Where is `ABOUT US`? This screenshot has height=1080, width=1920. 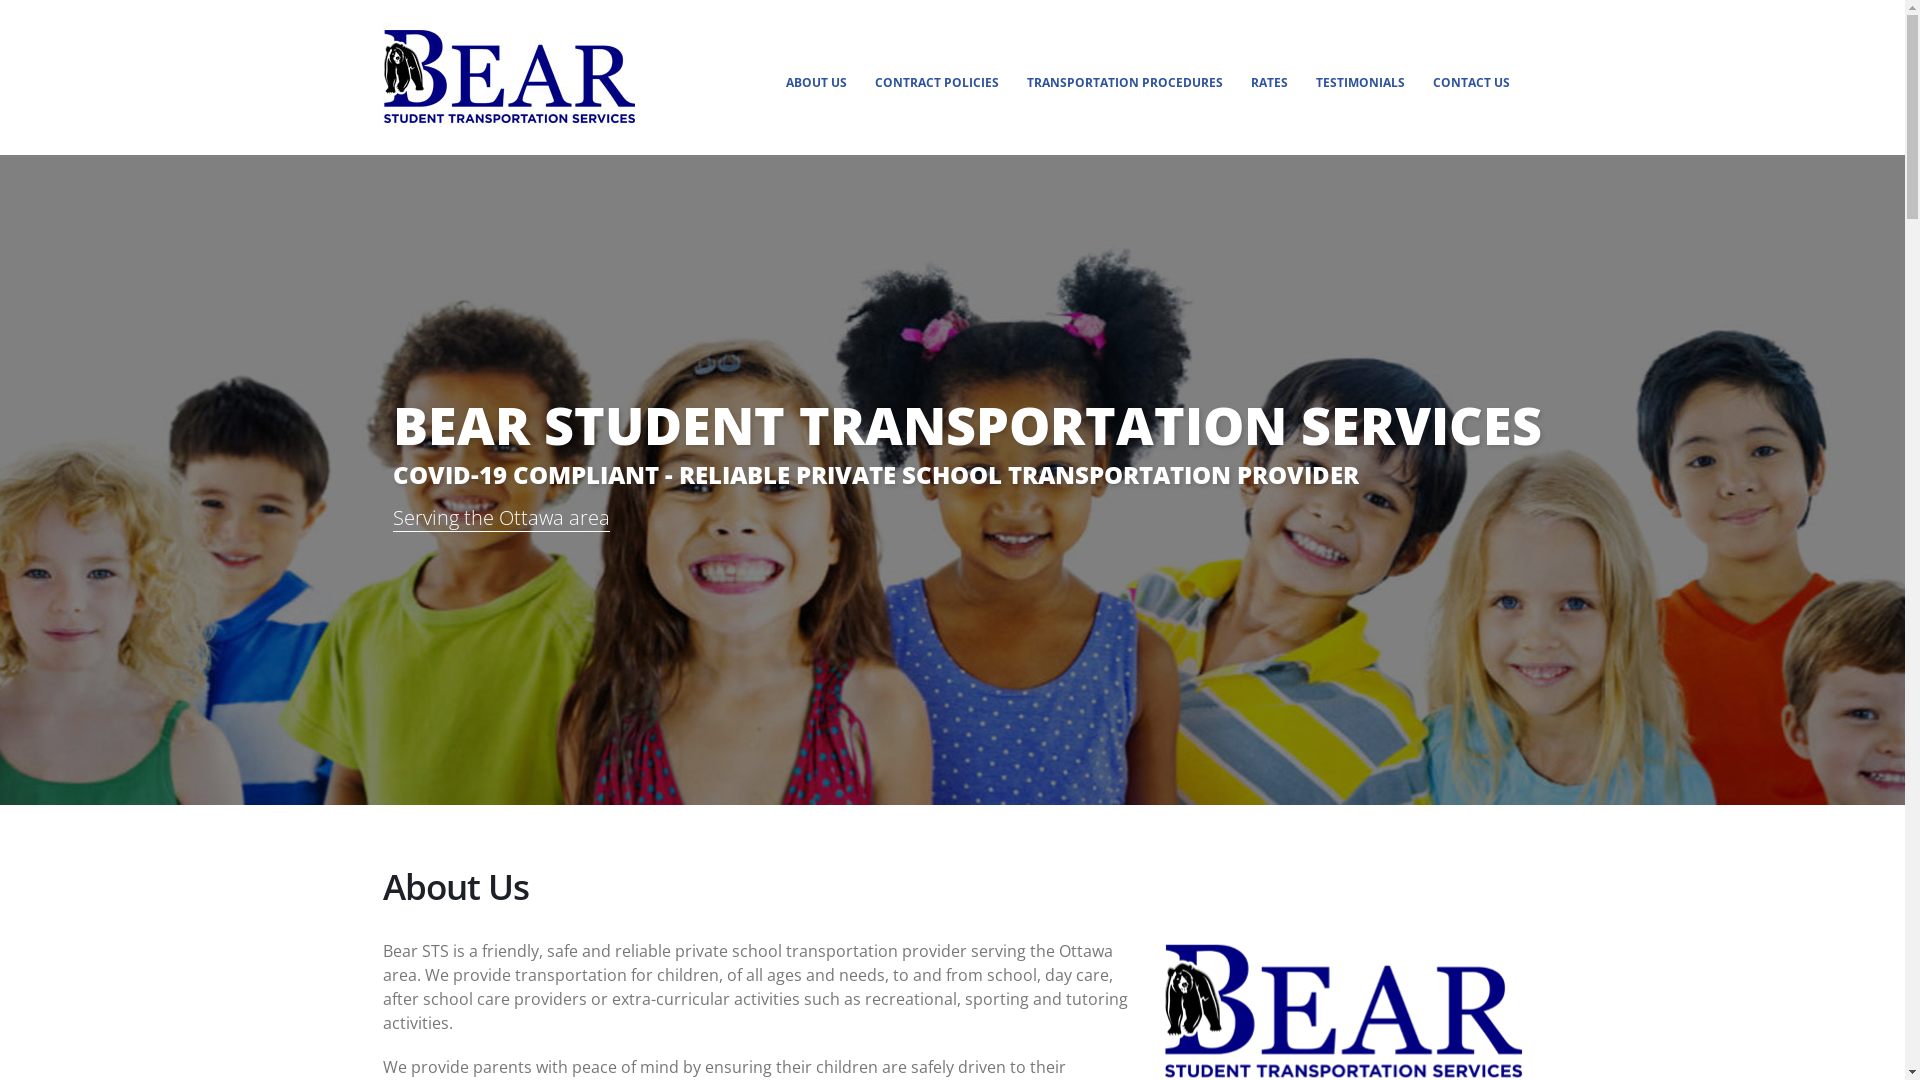 ABOUT US is located at coordinates (816, 83).